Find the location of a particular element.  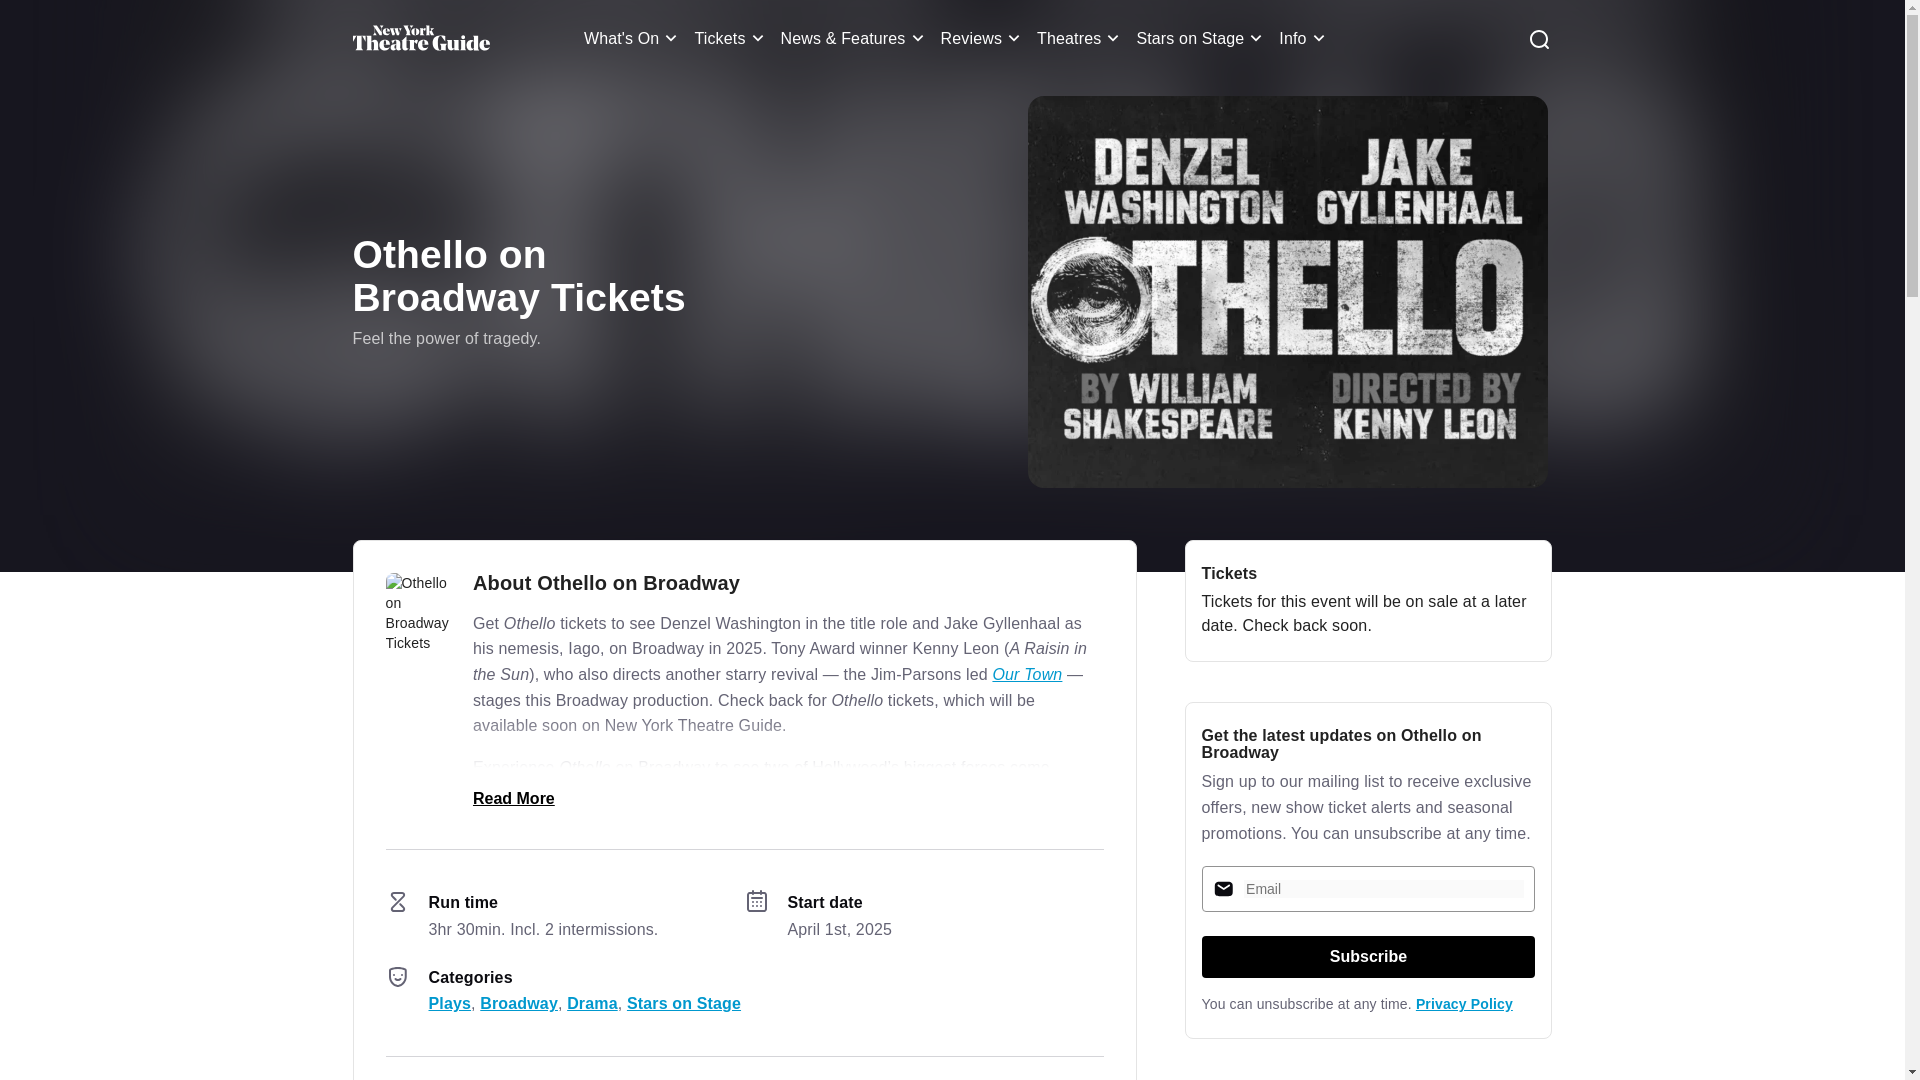

Theatres is located at coordinates (1080, 38).